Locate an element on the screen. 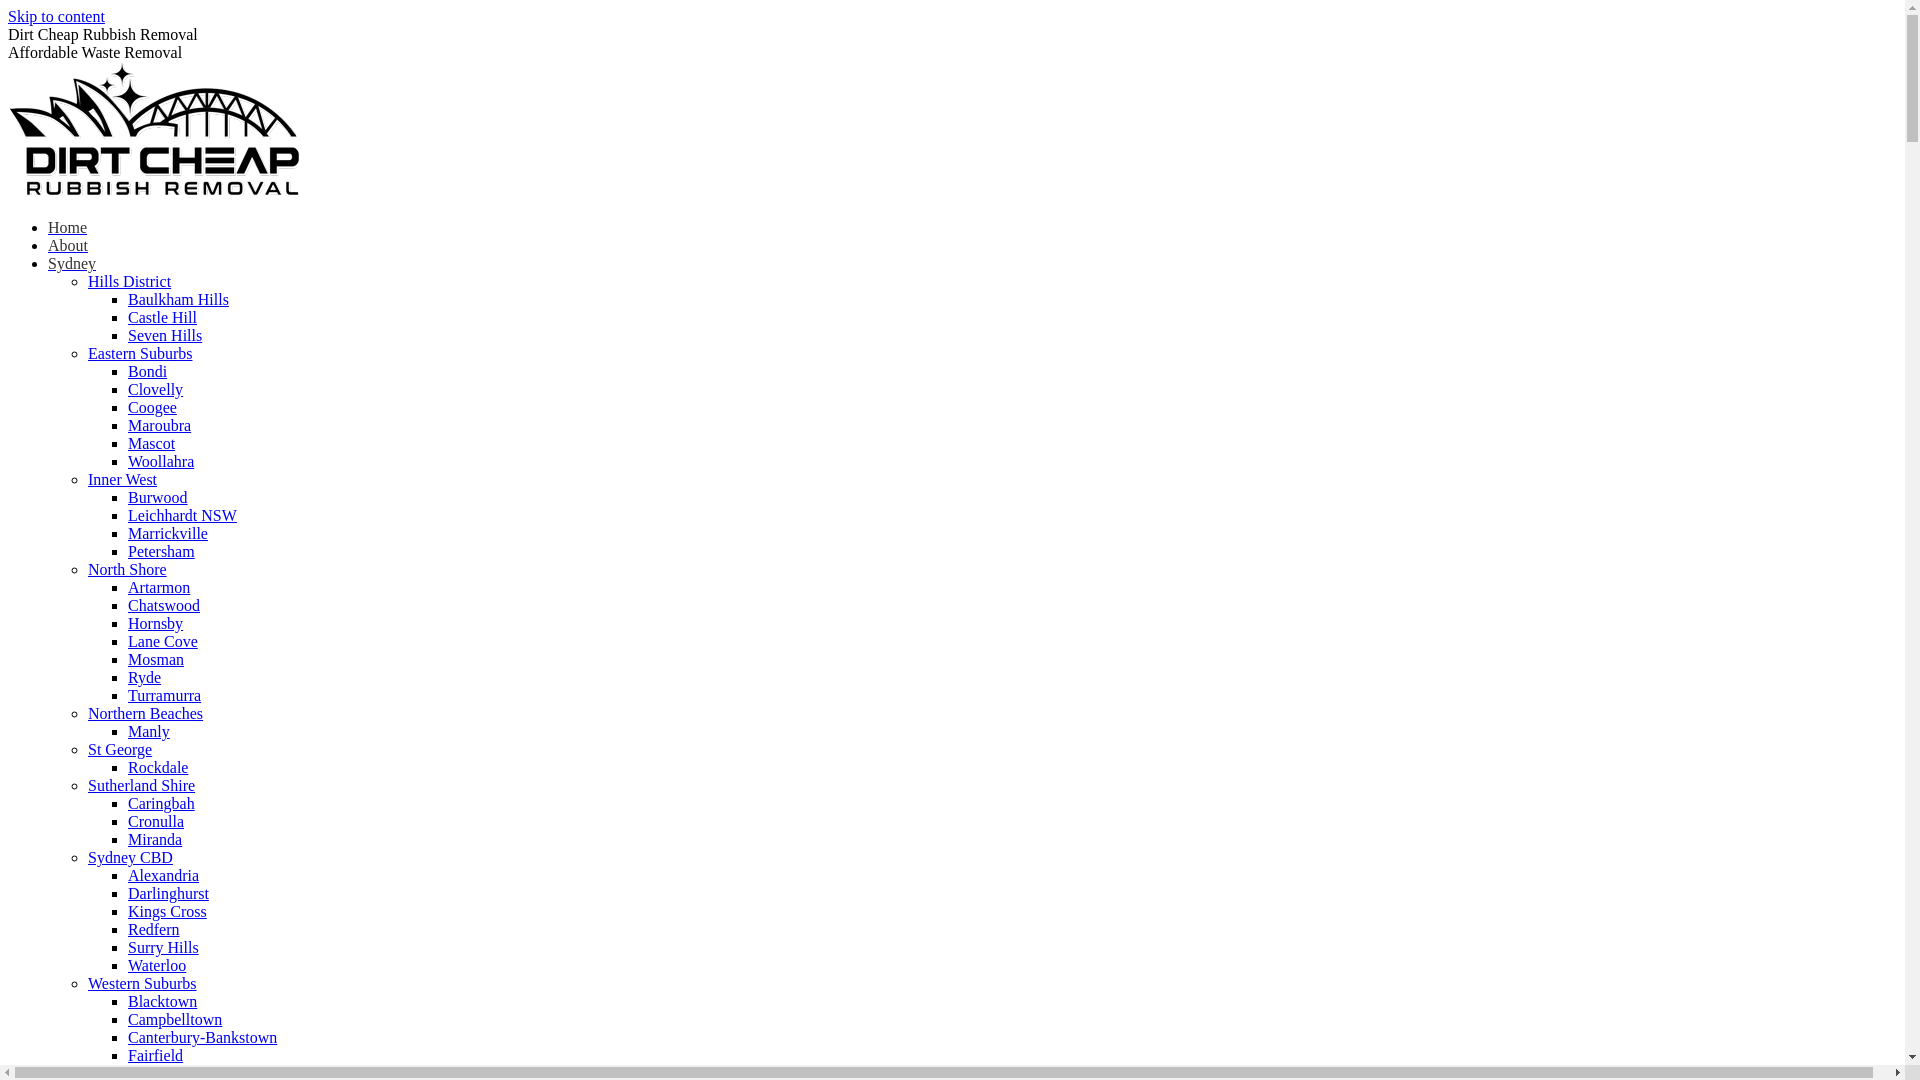 The width and height of the screenshot is (1920, 1080). Kings Cross is located at coordinates (168, 912).